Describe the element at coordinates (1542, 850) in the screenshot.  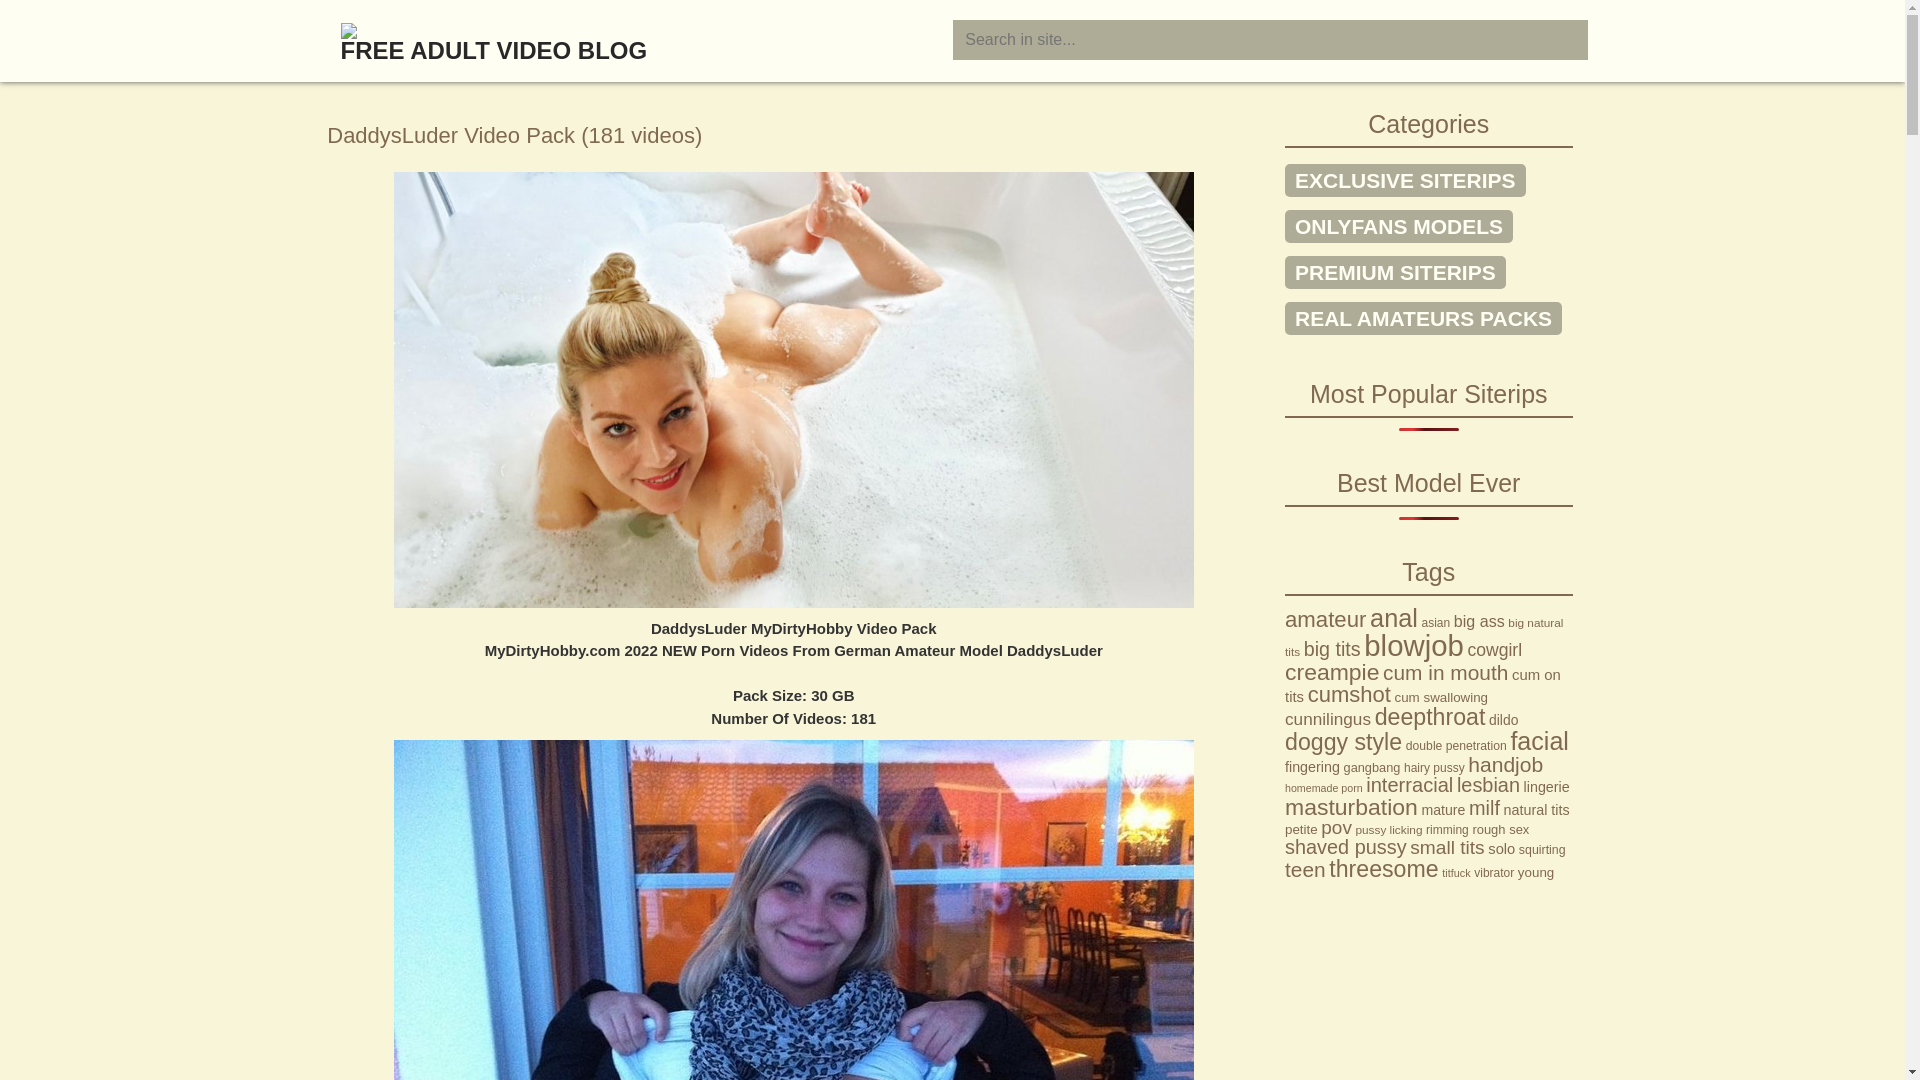
I see `squirting` at that location.